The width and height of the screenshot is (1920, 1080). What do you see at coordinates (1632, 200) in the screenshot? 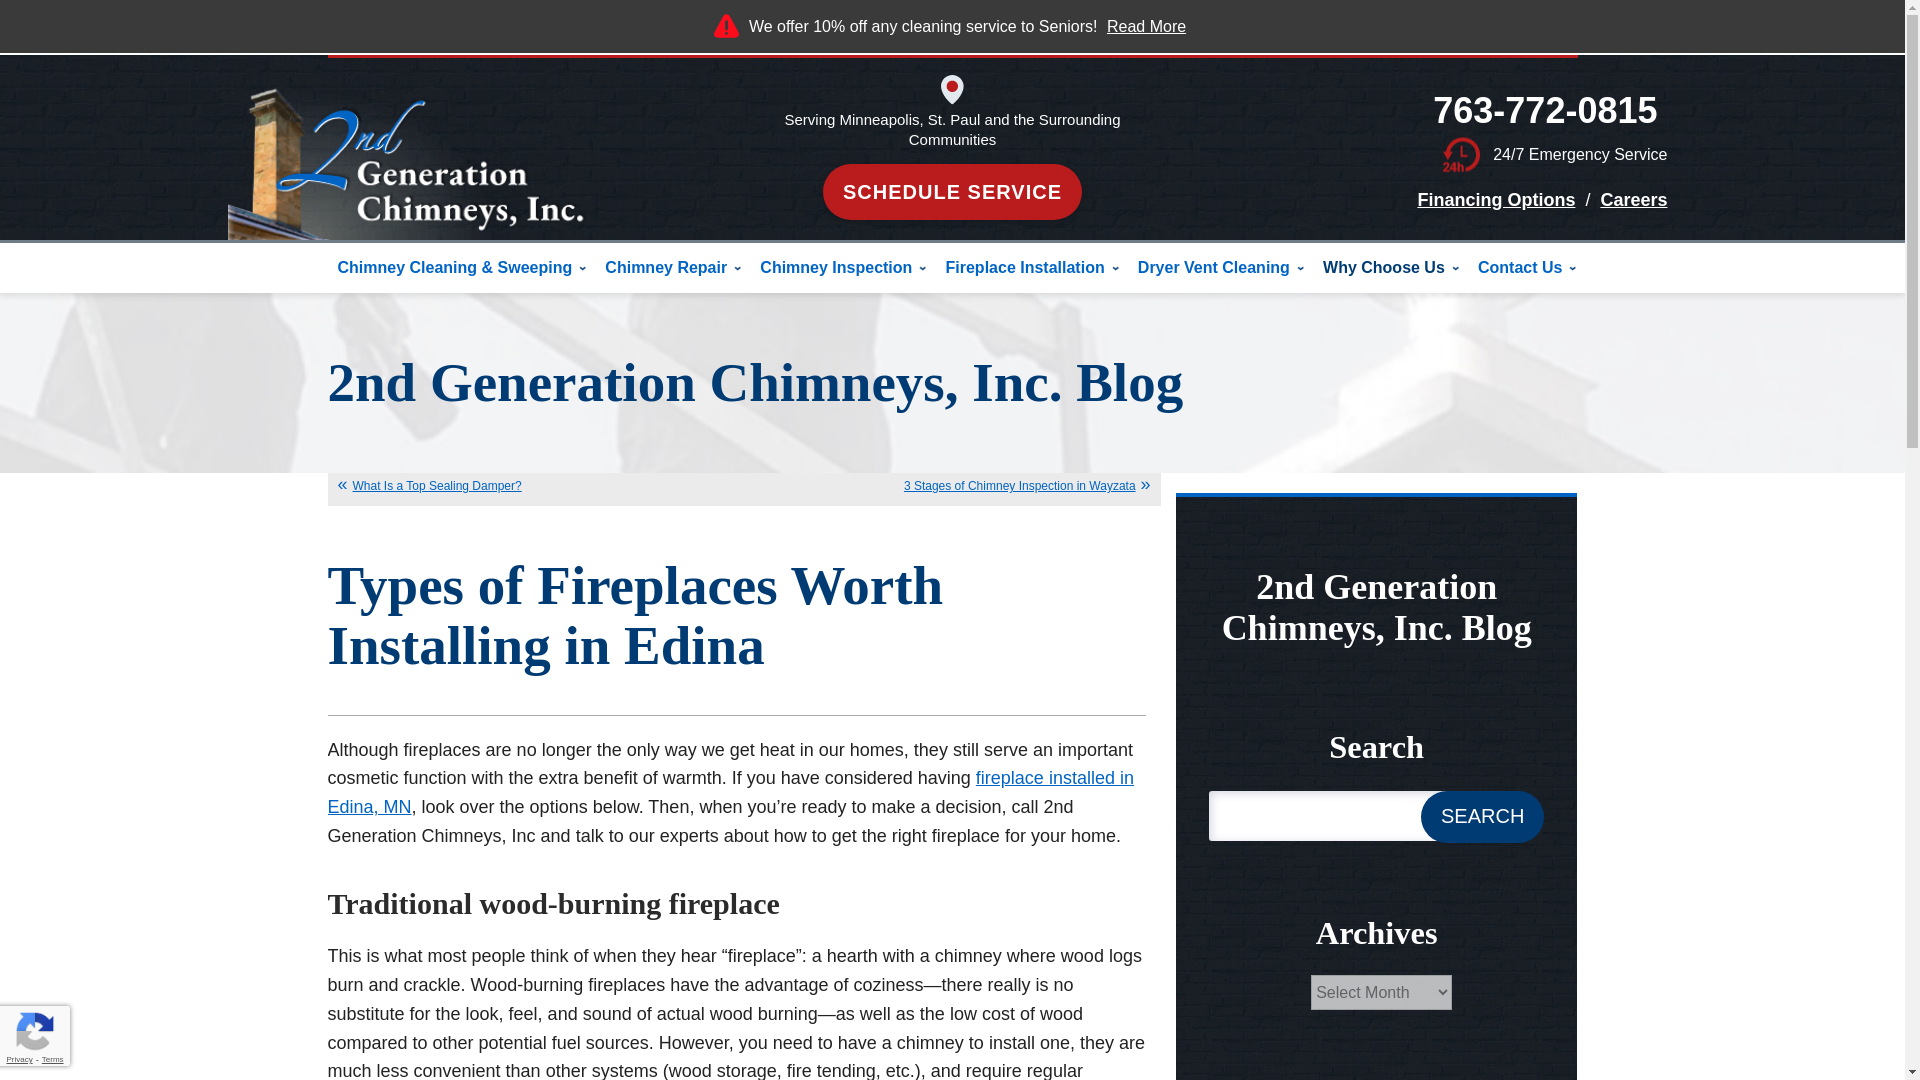
I see `Careers` at bounding box center [1632, 200].